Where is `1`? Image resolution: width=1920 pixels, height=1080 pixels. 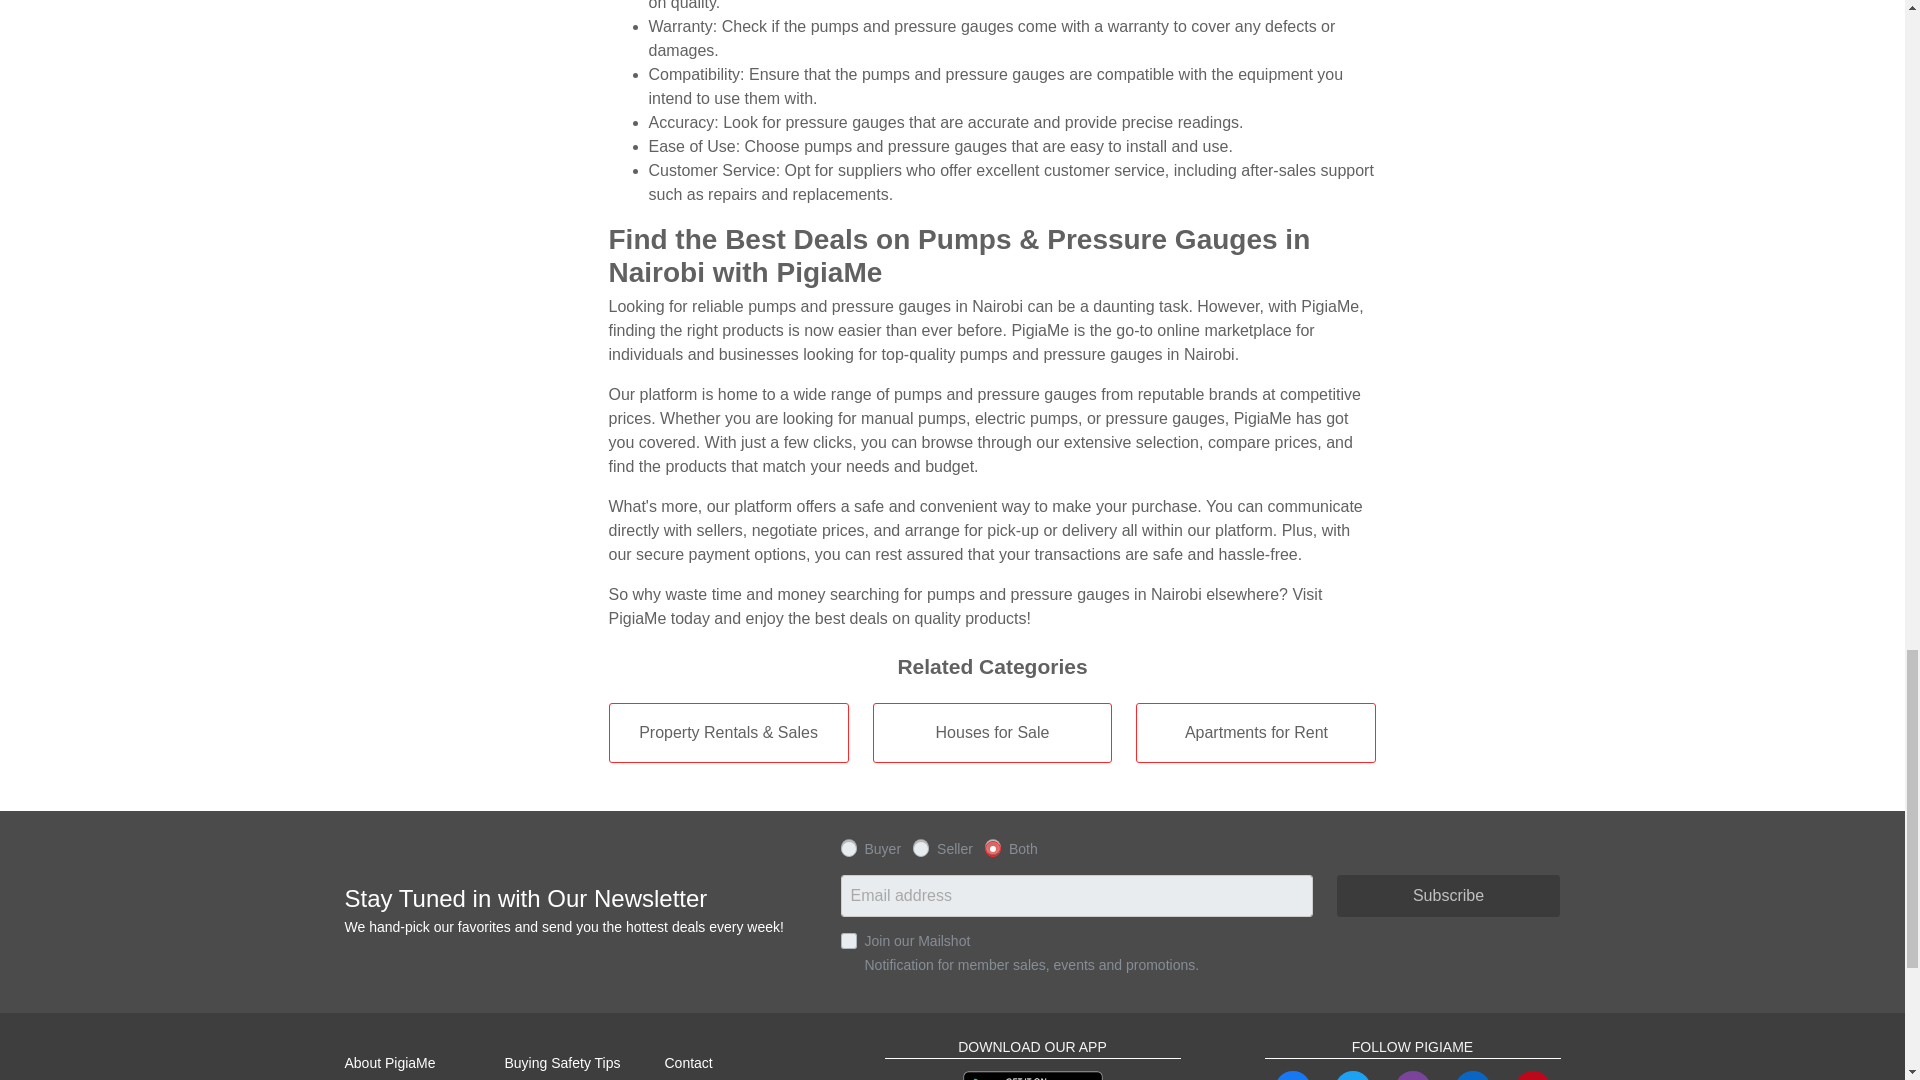
1 is located at coordinates (848, 940).